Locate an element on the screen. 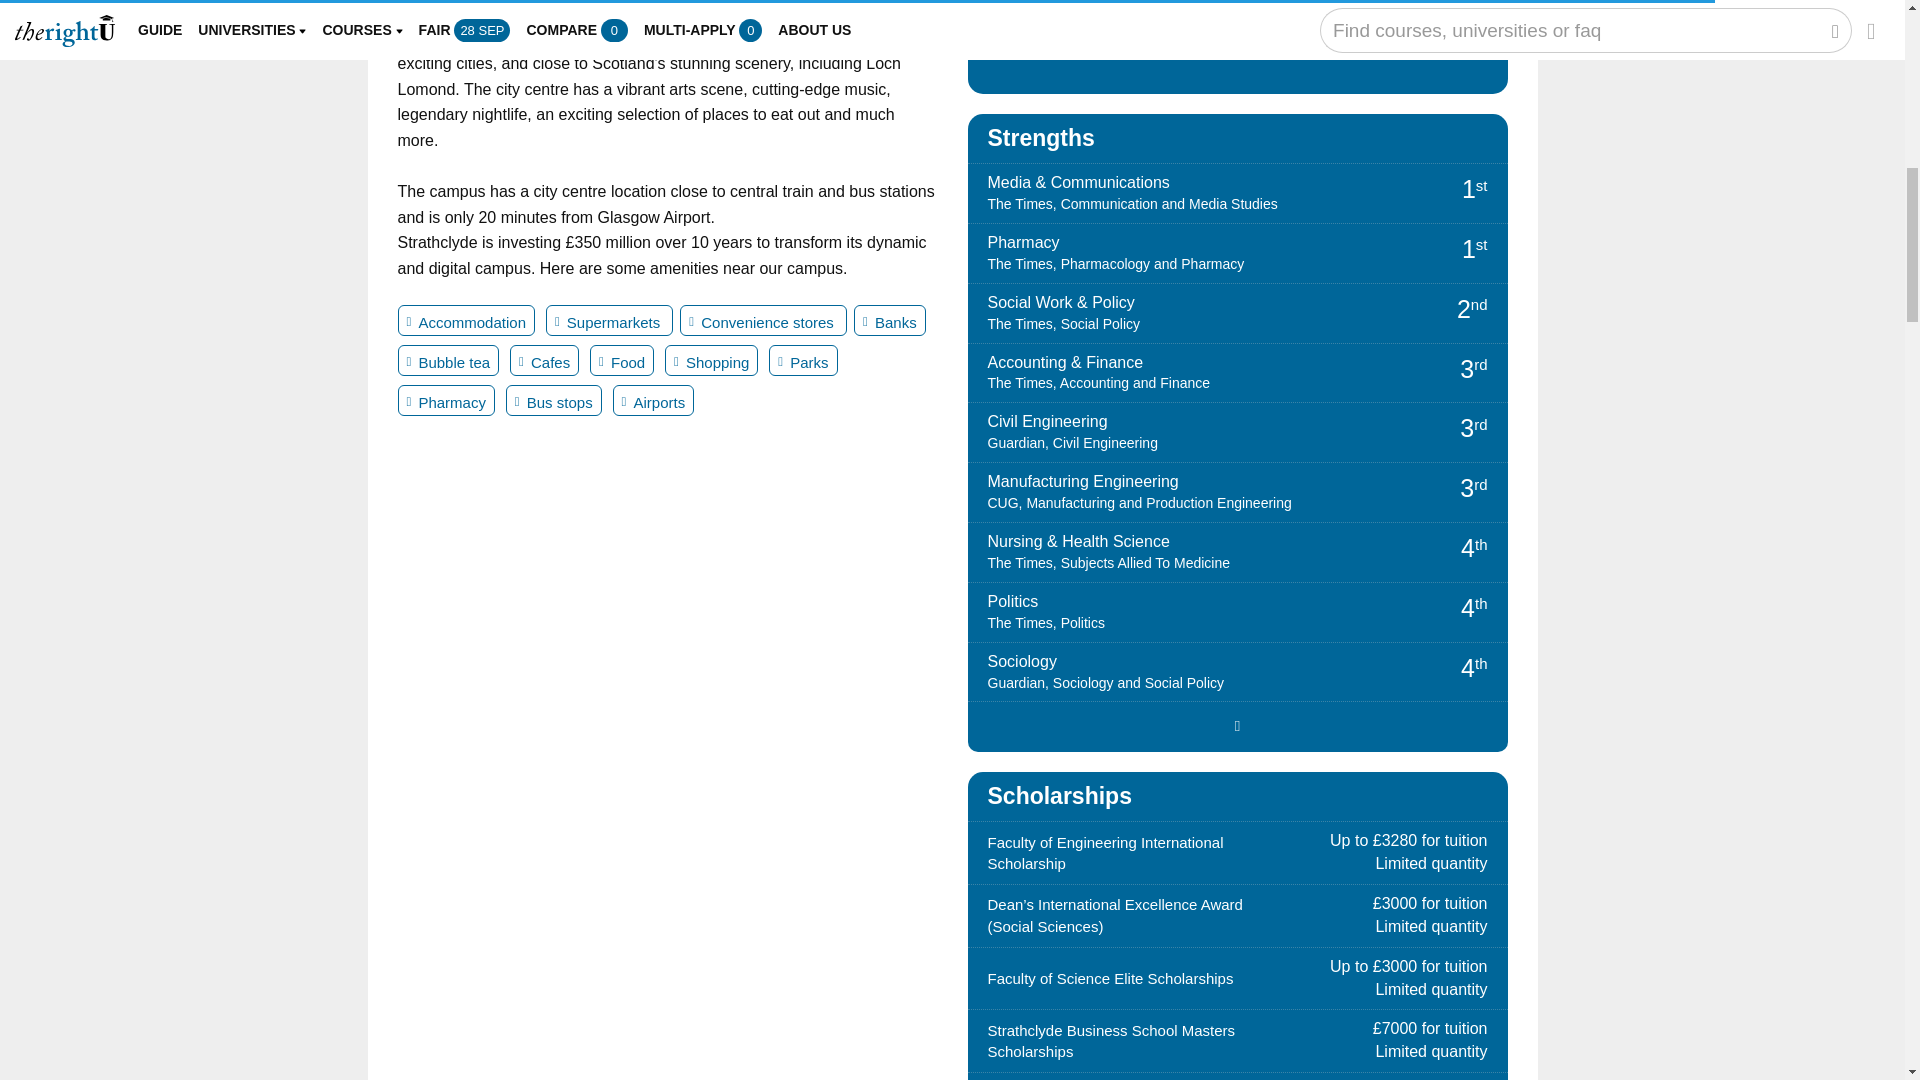 This screenshot has width=1920, height=1080. Supermarkets is located at coordinates (609, 320).